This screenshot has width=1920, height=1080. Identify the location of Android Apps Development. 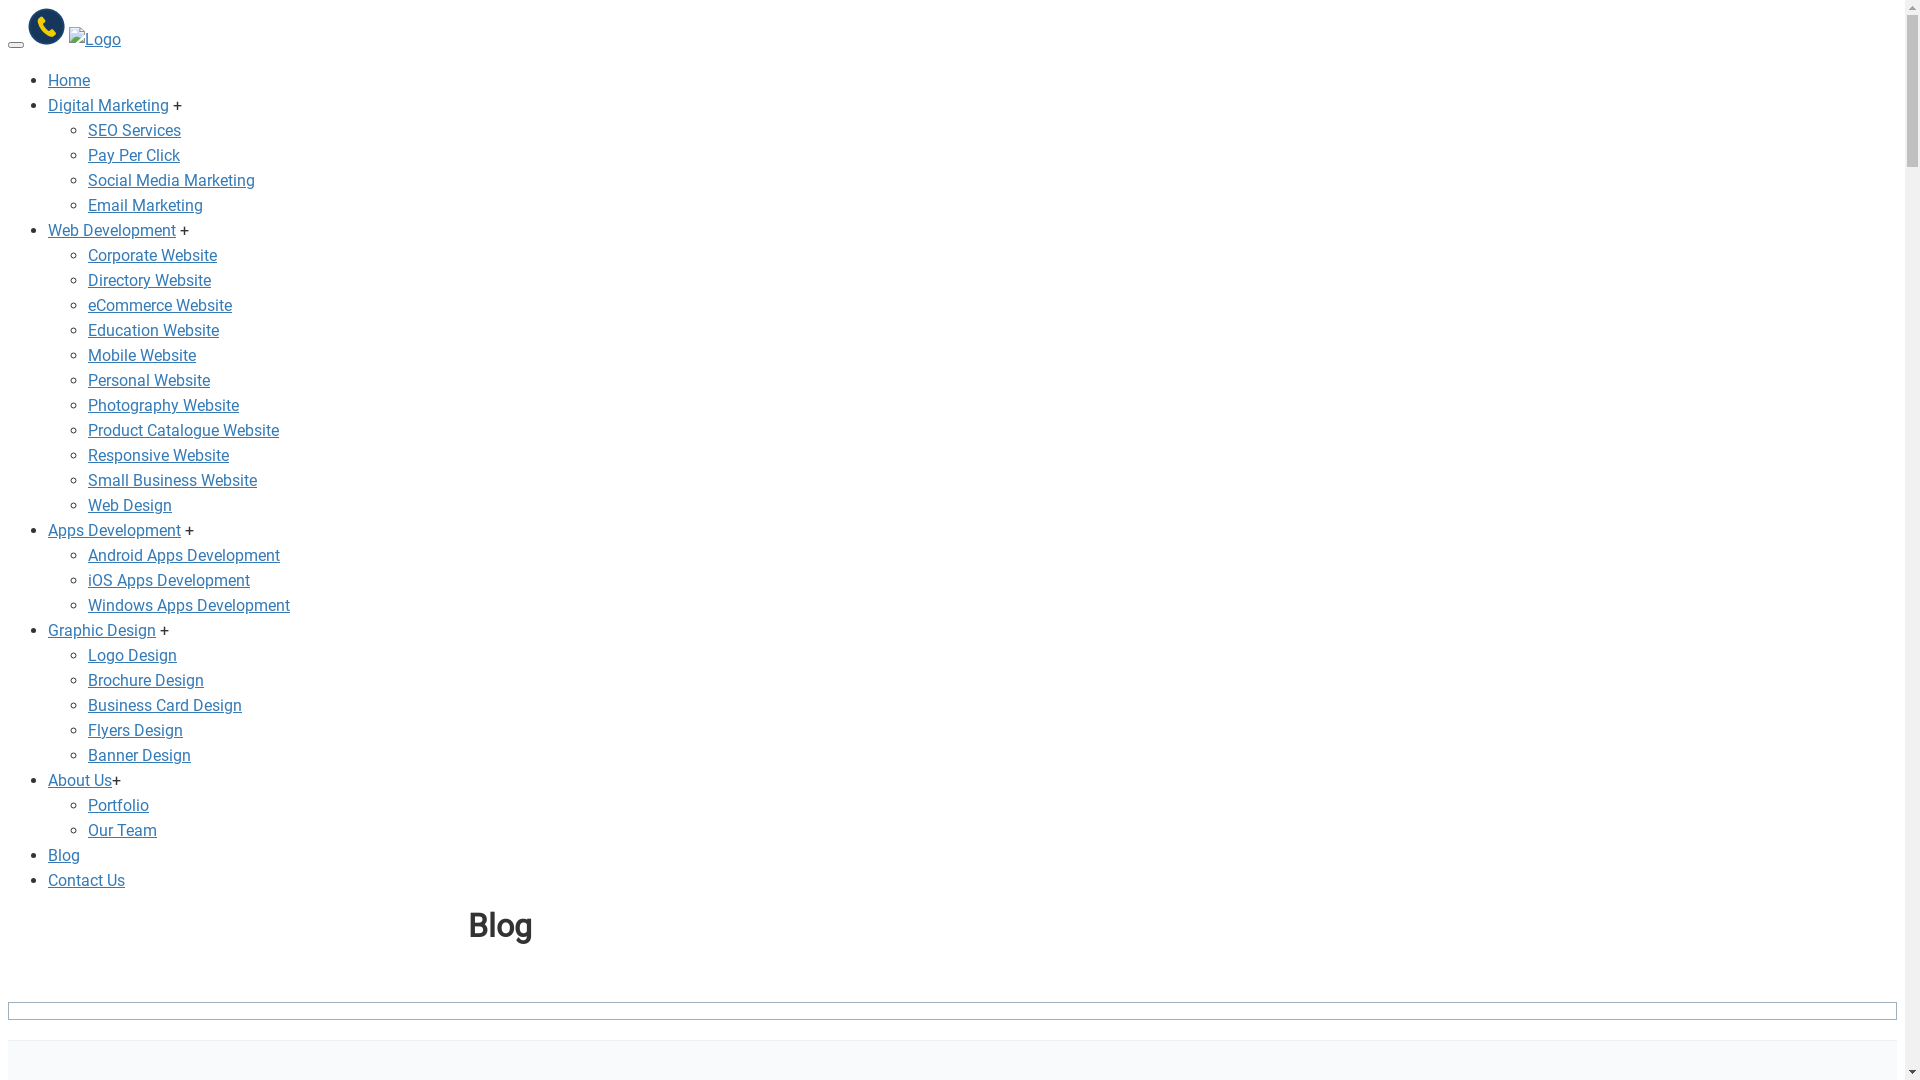
(184, 556).